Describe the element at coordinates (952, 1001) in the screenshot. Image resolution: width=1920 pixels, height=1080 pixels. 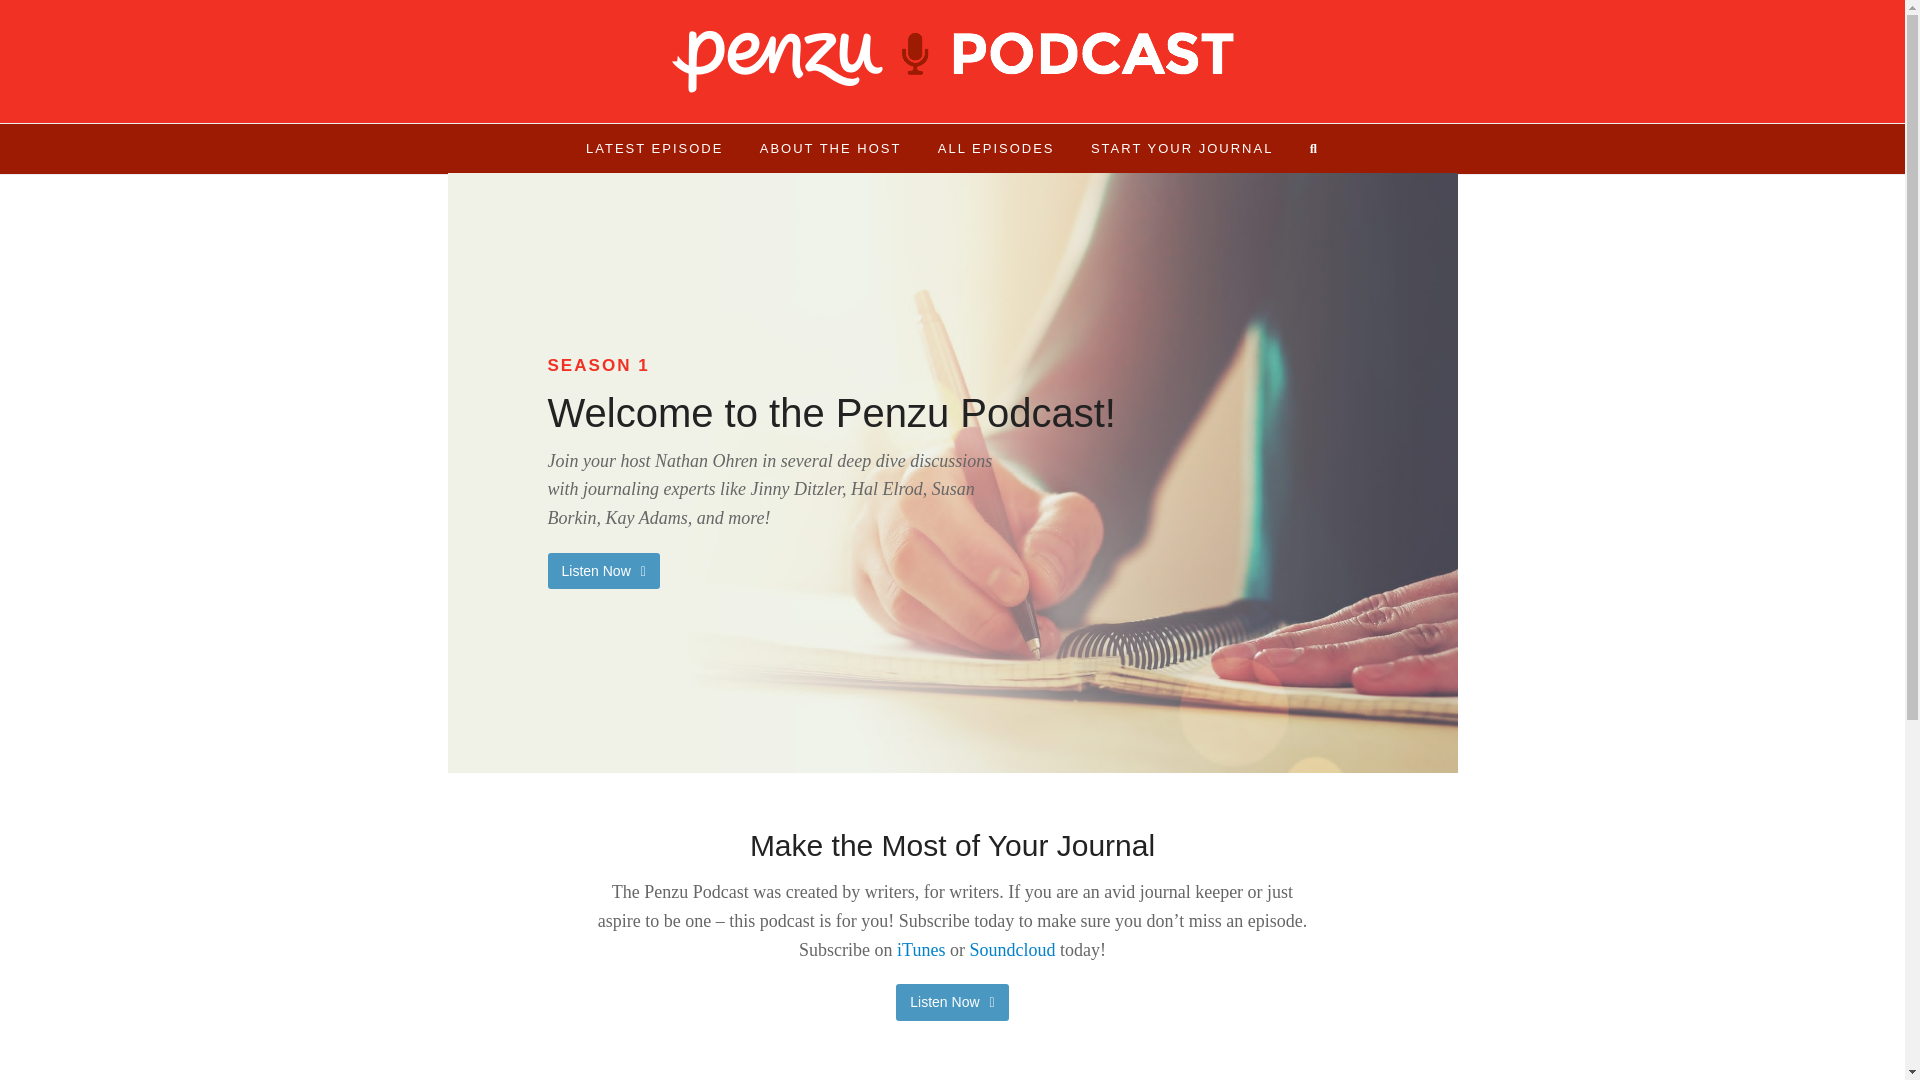
I see `Visit Site` at that location.